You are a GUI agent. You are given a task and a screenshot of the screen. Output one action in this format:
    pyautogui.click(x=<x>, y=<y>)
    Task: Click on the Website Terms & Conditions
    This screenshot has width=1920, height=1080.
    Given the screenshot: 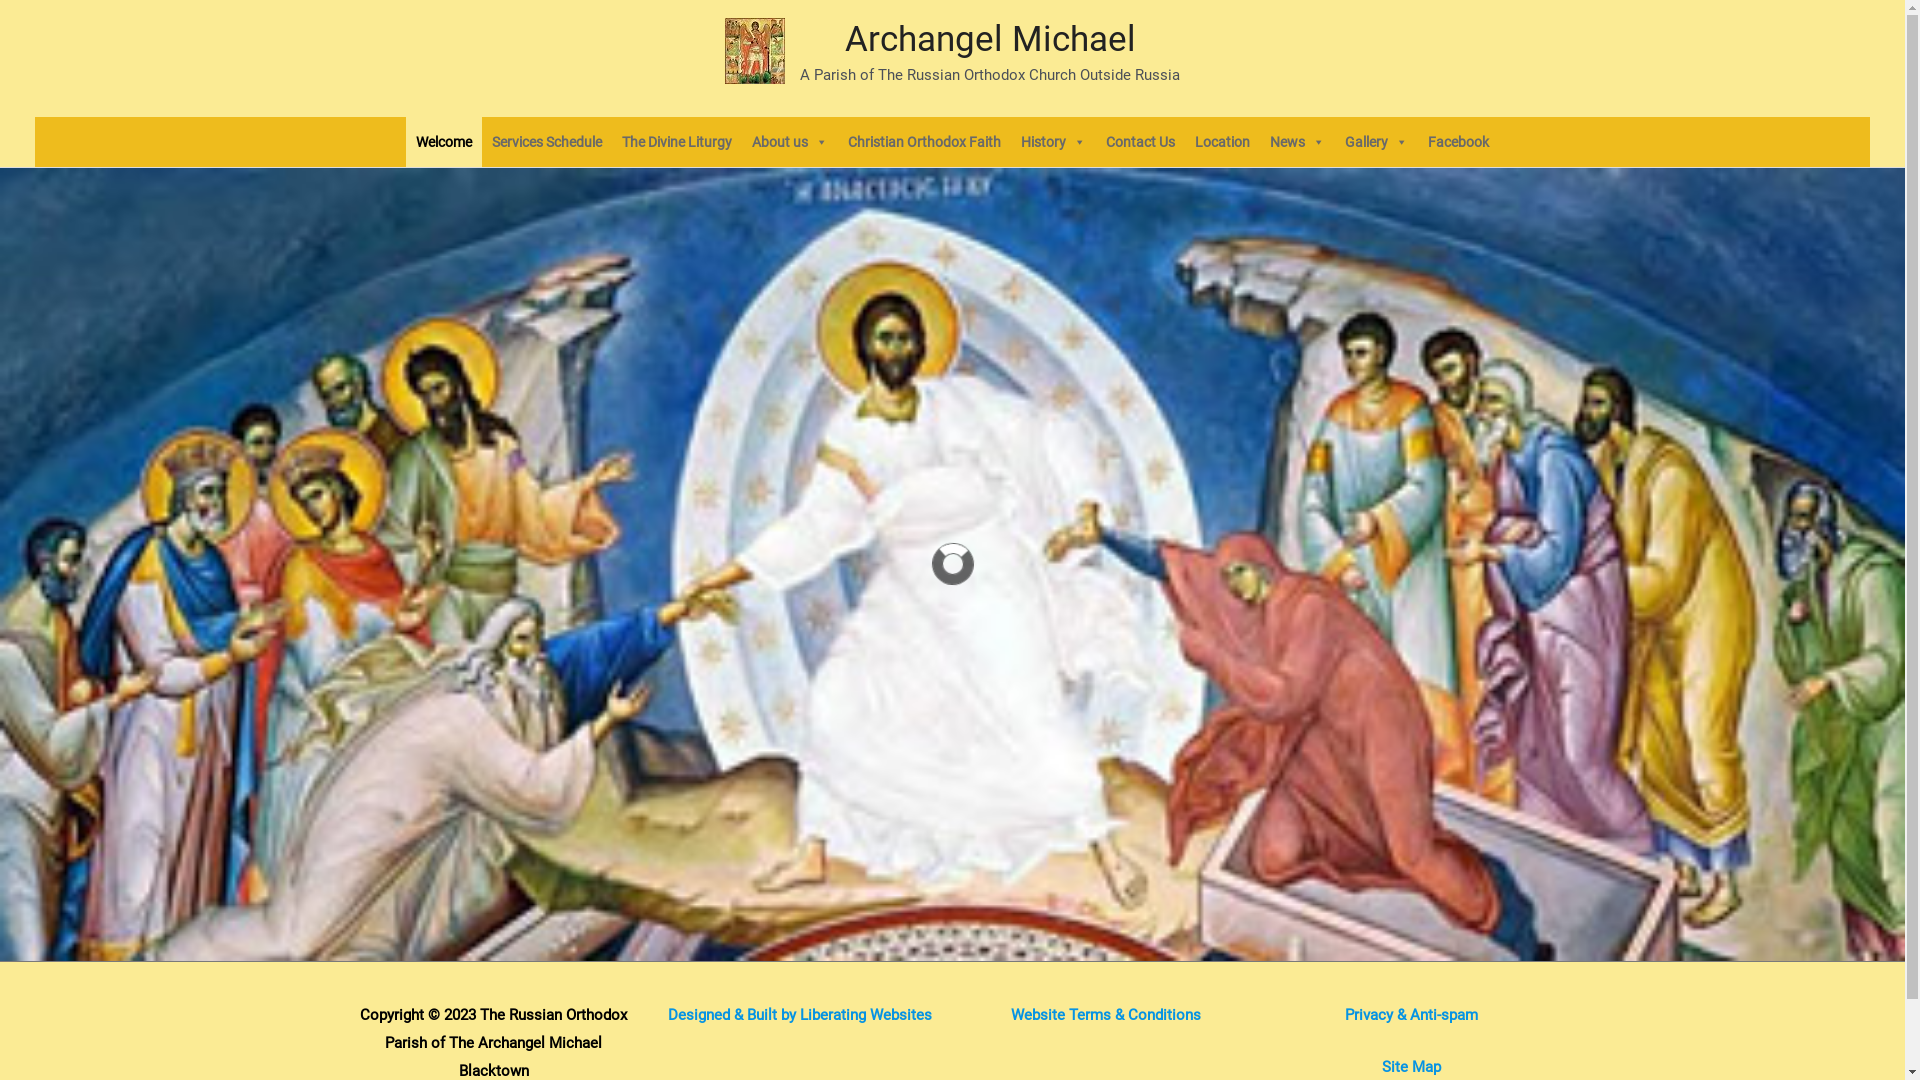 What is the action you would take?
    pyautogui.click(x=1104, y=1015)
    